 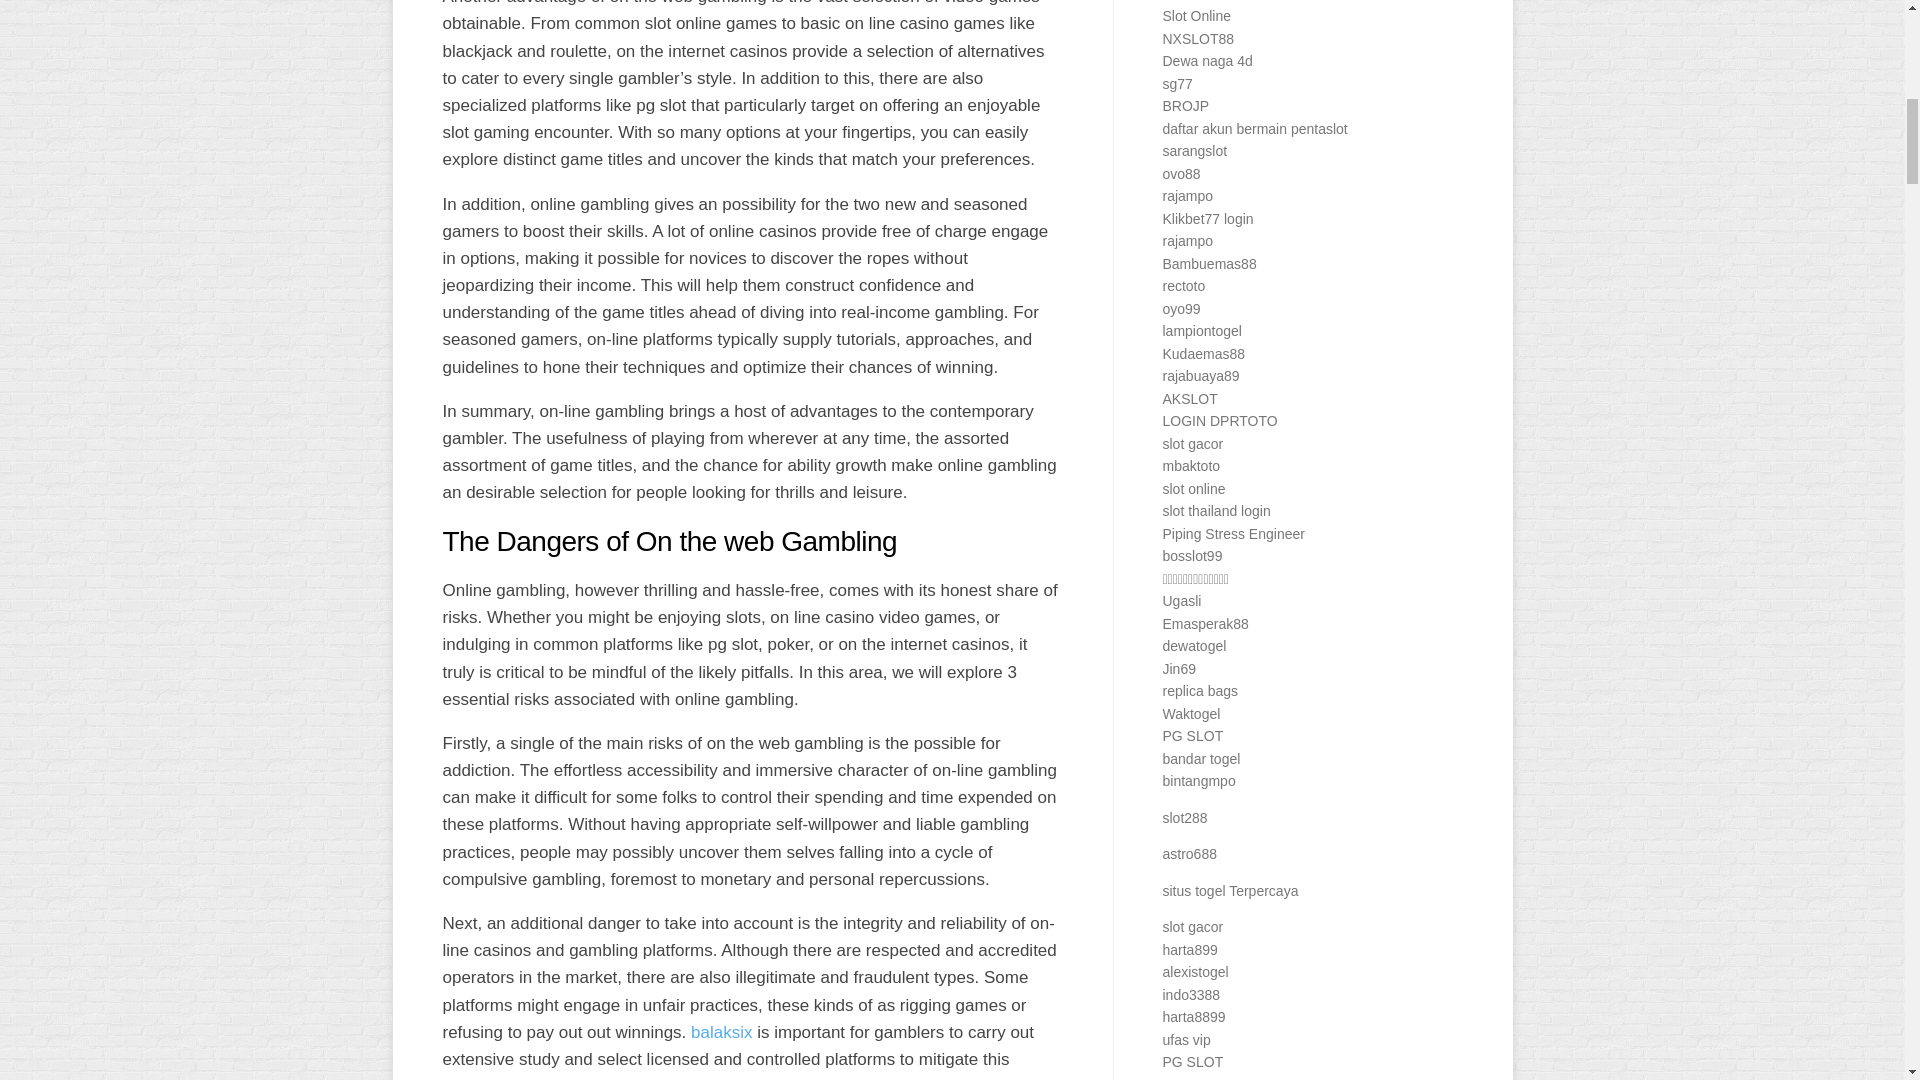 What do you see at coordinates (1254, 128) in the screenshot?
I see `daftar akun bermain pentaslot` at bounding box center [1254, 128].